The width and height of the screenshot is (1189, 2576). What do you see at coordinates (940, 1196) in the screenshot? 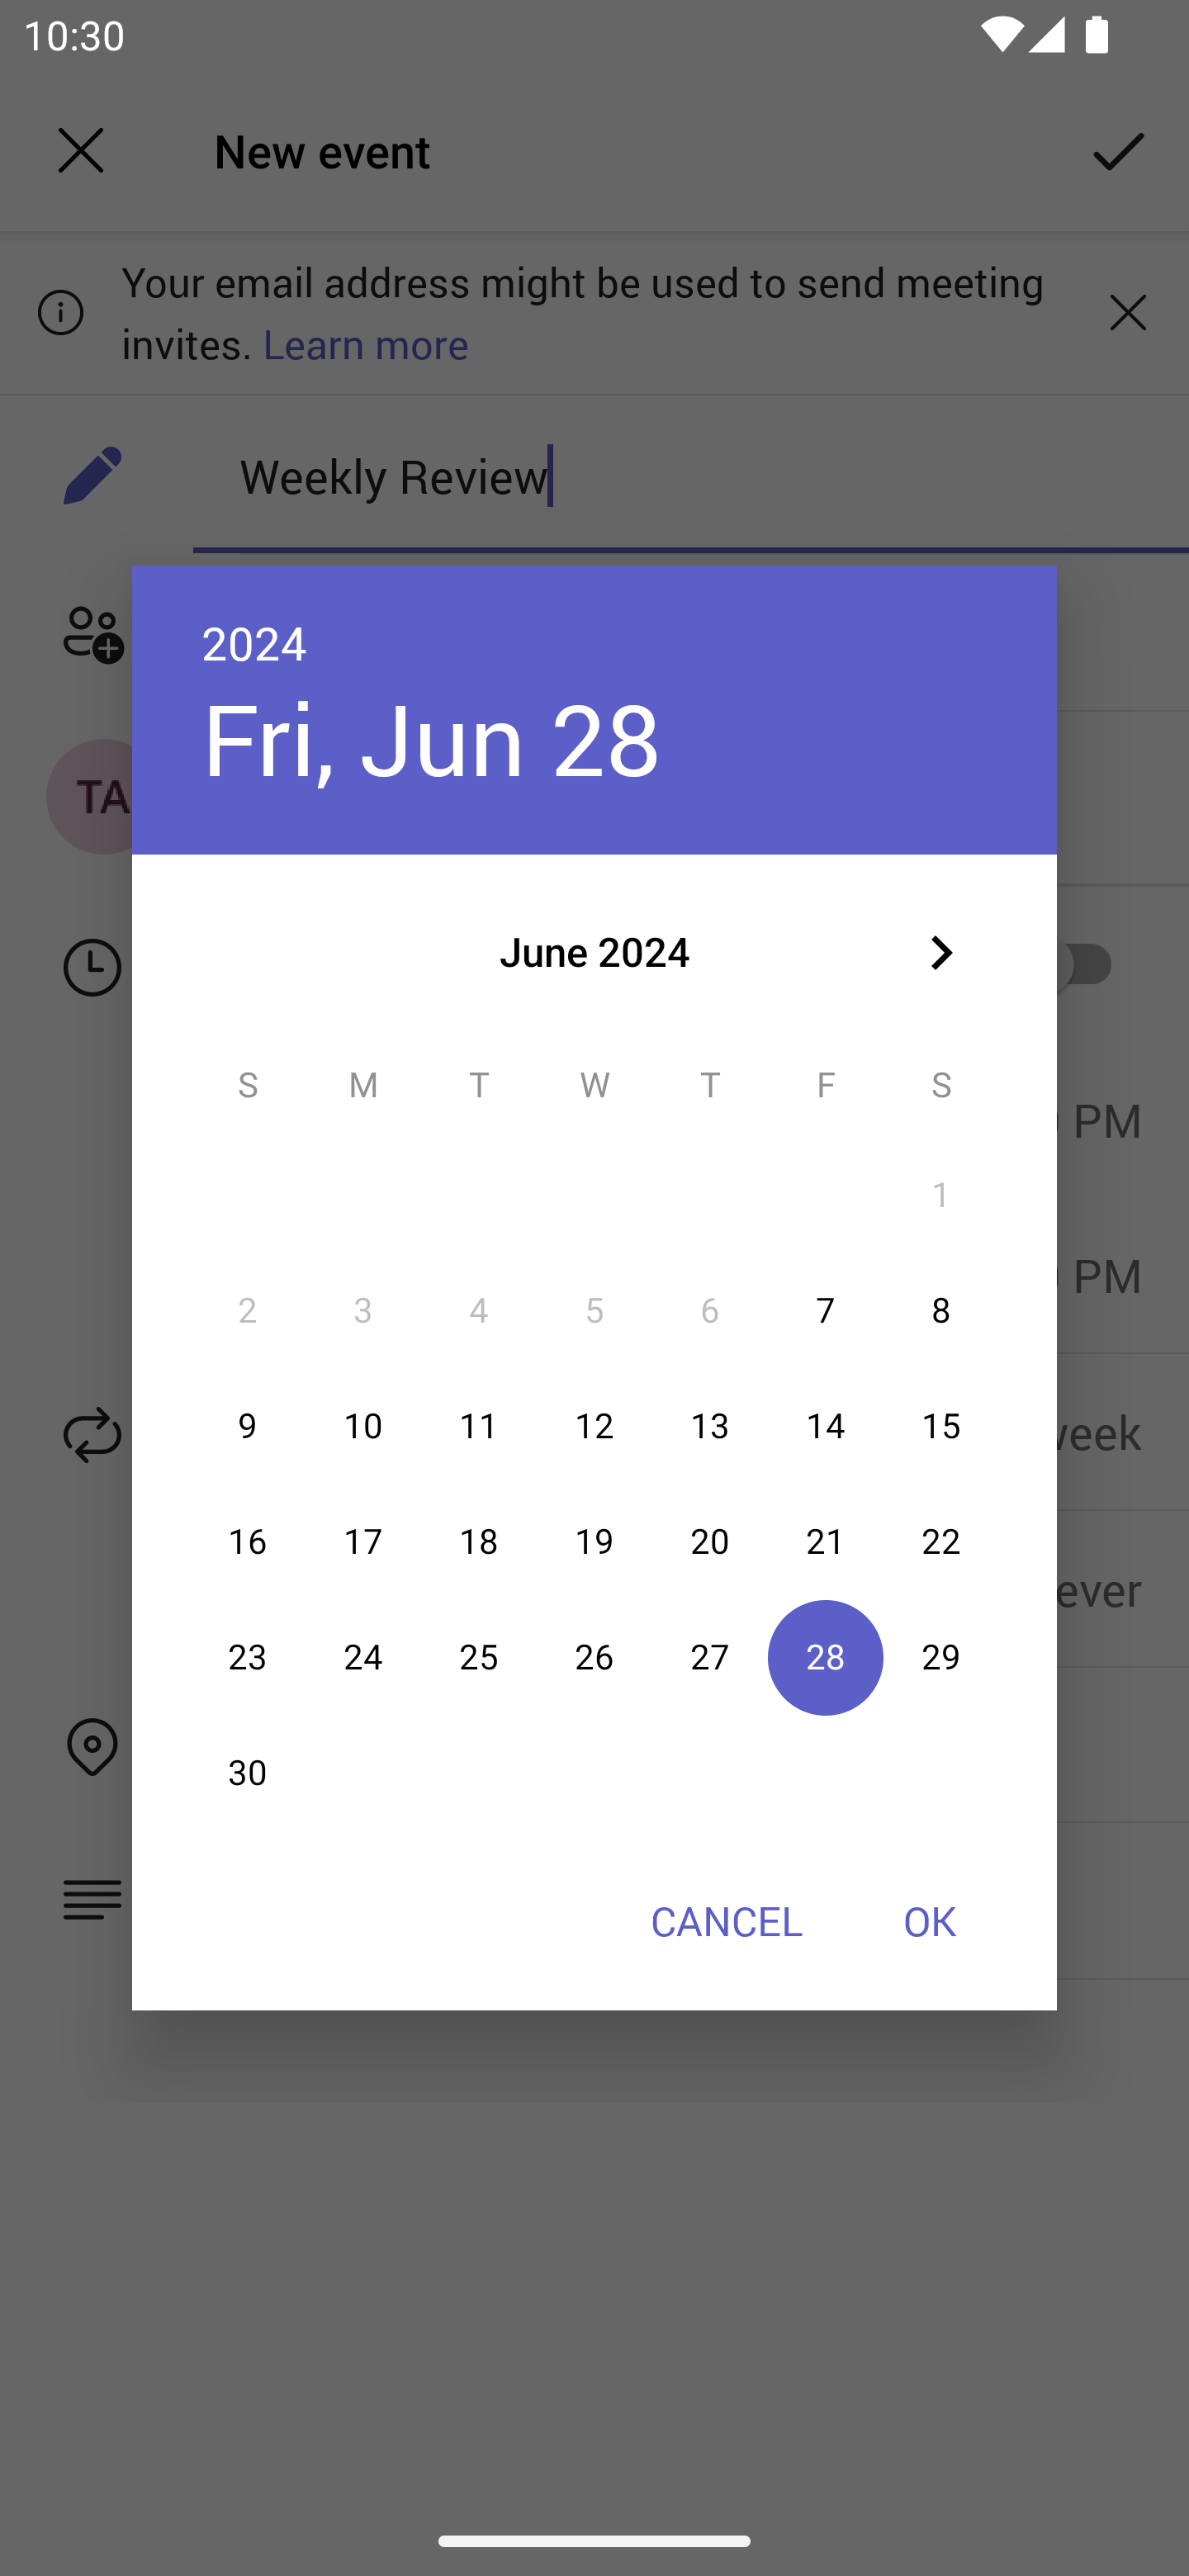
I see `1 01 June 2024` at bounding box center [940, 1196].